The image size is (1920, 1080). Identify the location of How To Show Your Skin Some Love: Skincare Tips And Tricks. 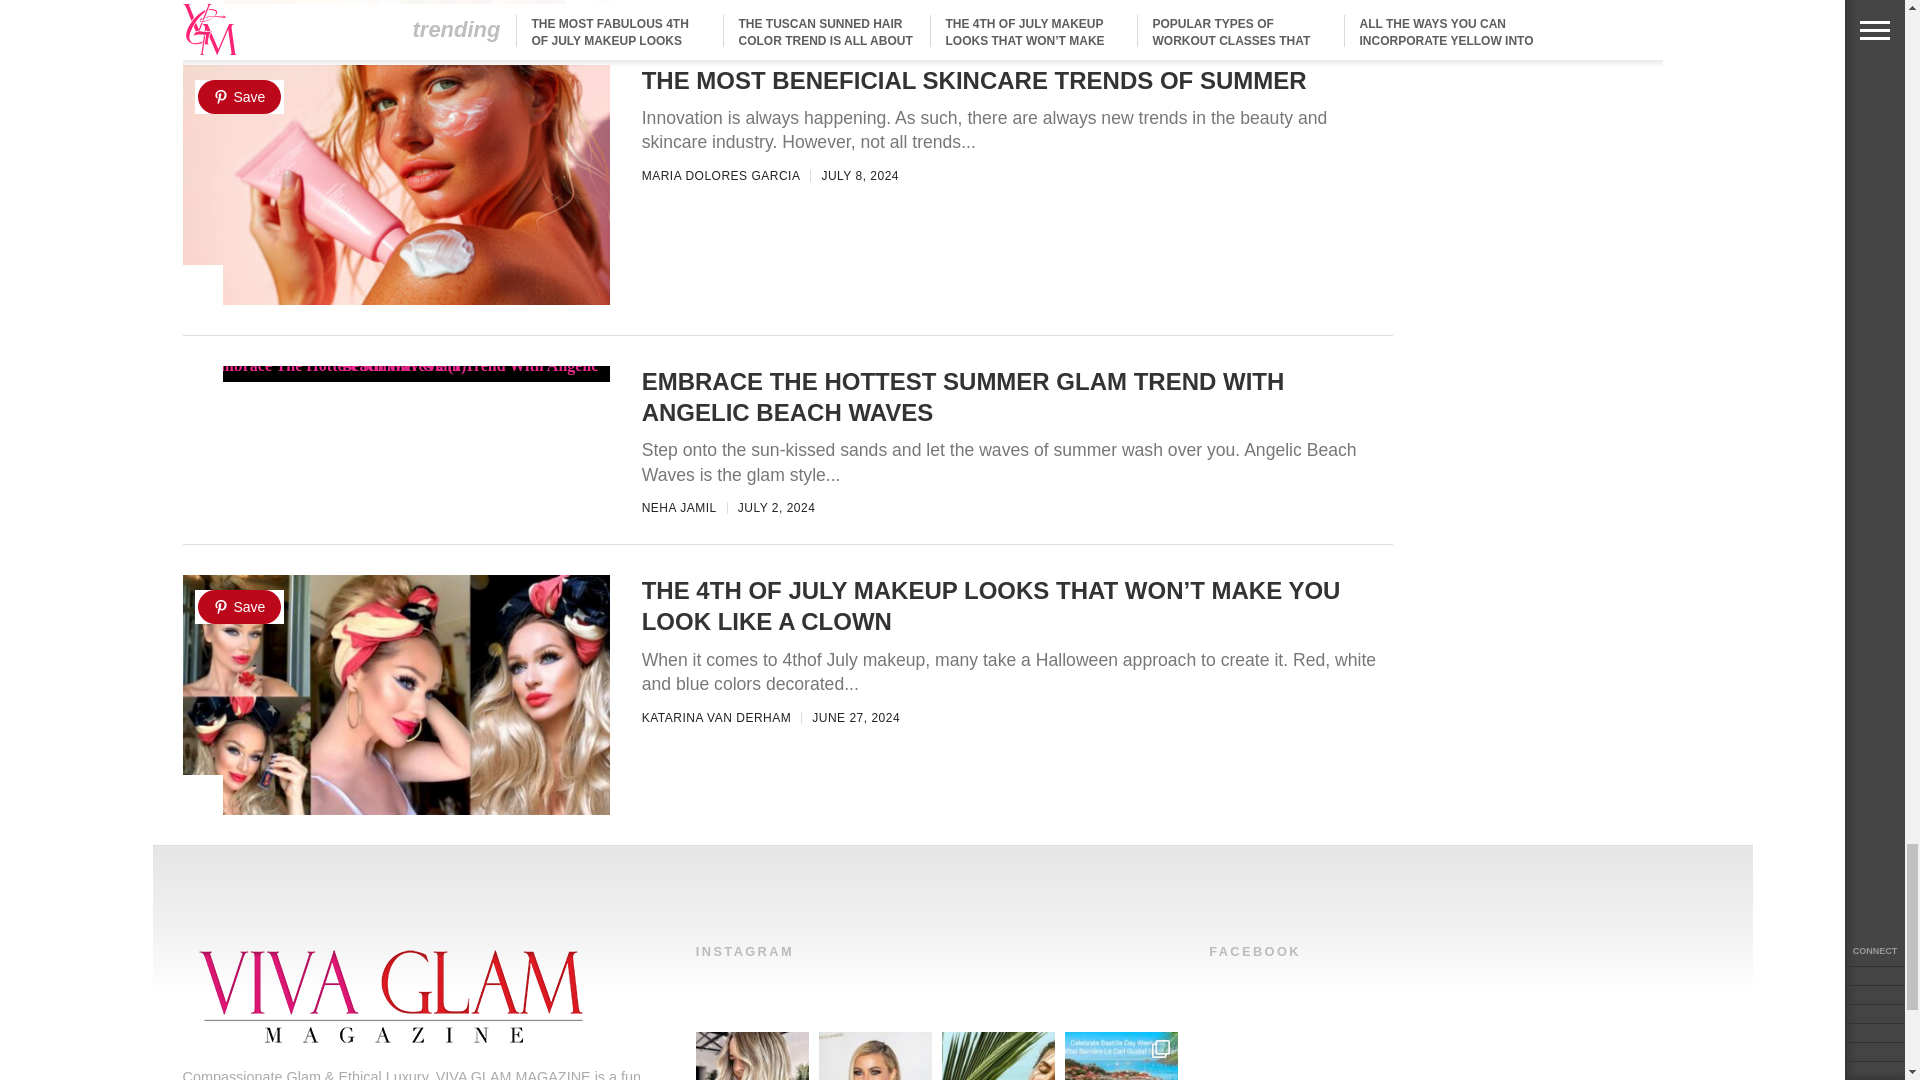
(395, 14).